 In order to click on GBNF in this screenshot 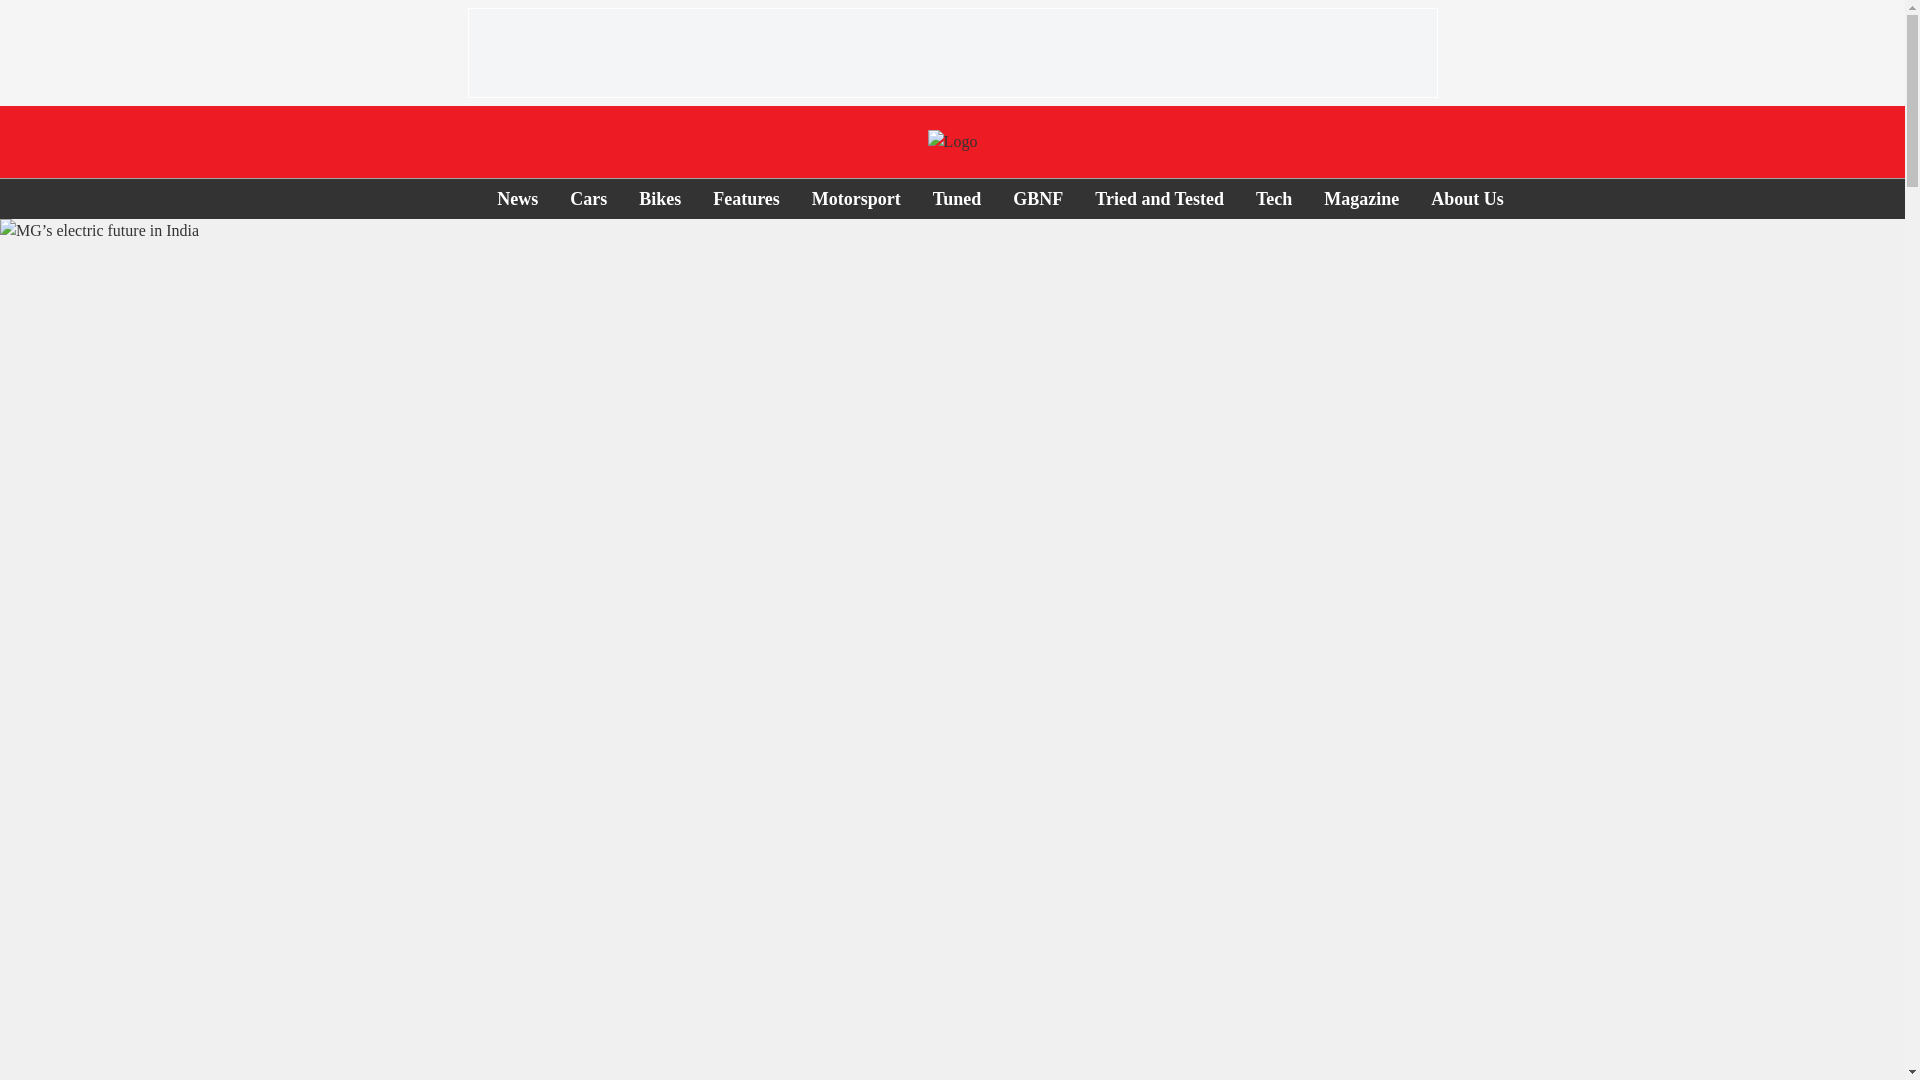, I will do `click(1038, 198)`.